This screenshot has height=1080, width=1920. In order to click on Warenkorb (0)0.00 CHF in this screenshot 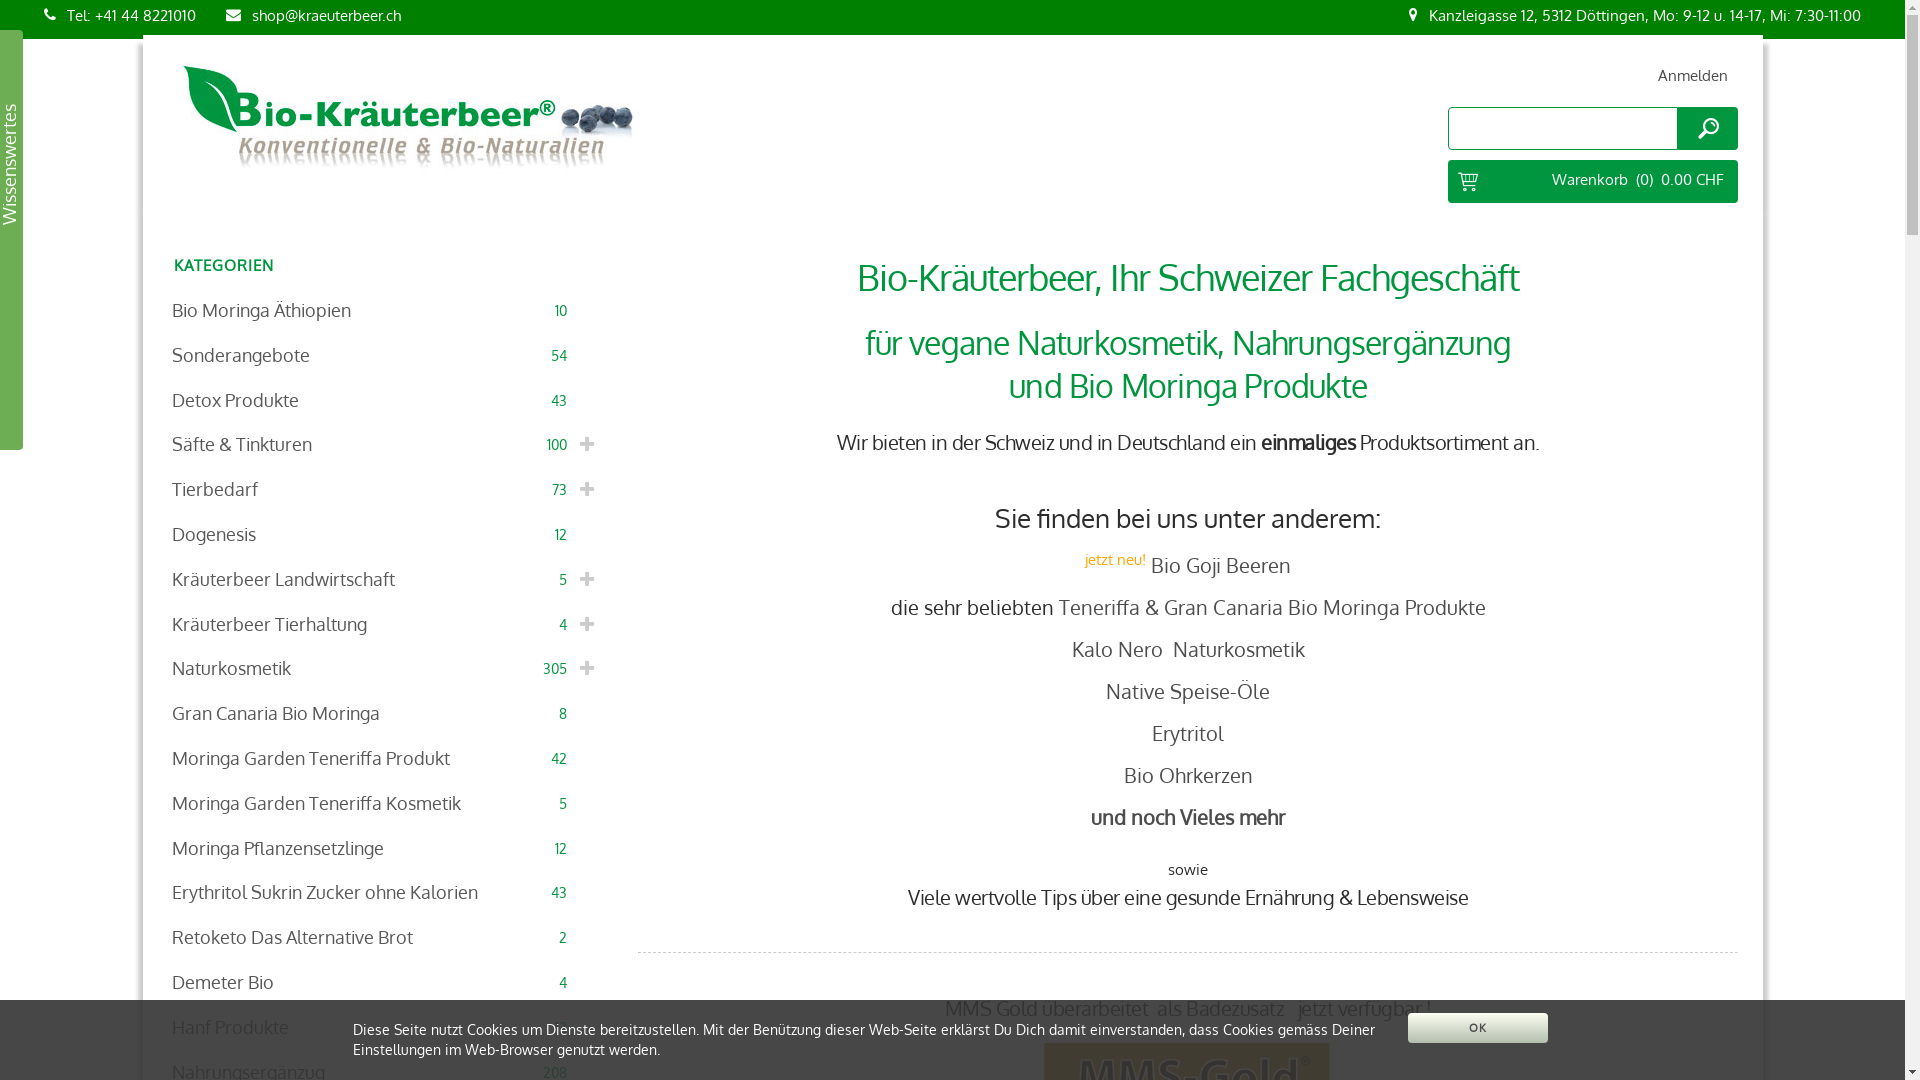, I will do `click(1593, 182)`.